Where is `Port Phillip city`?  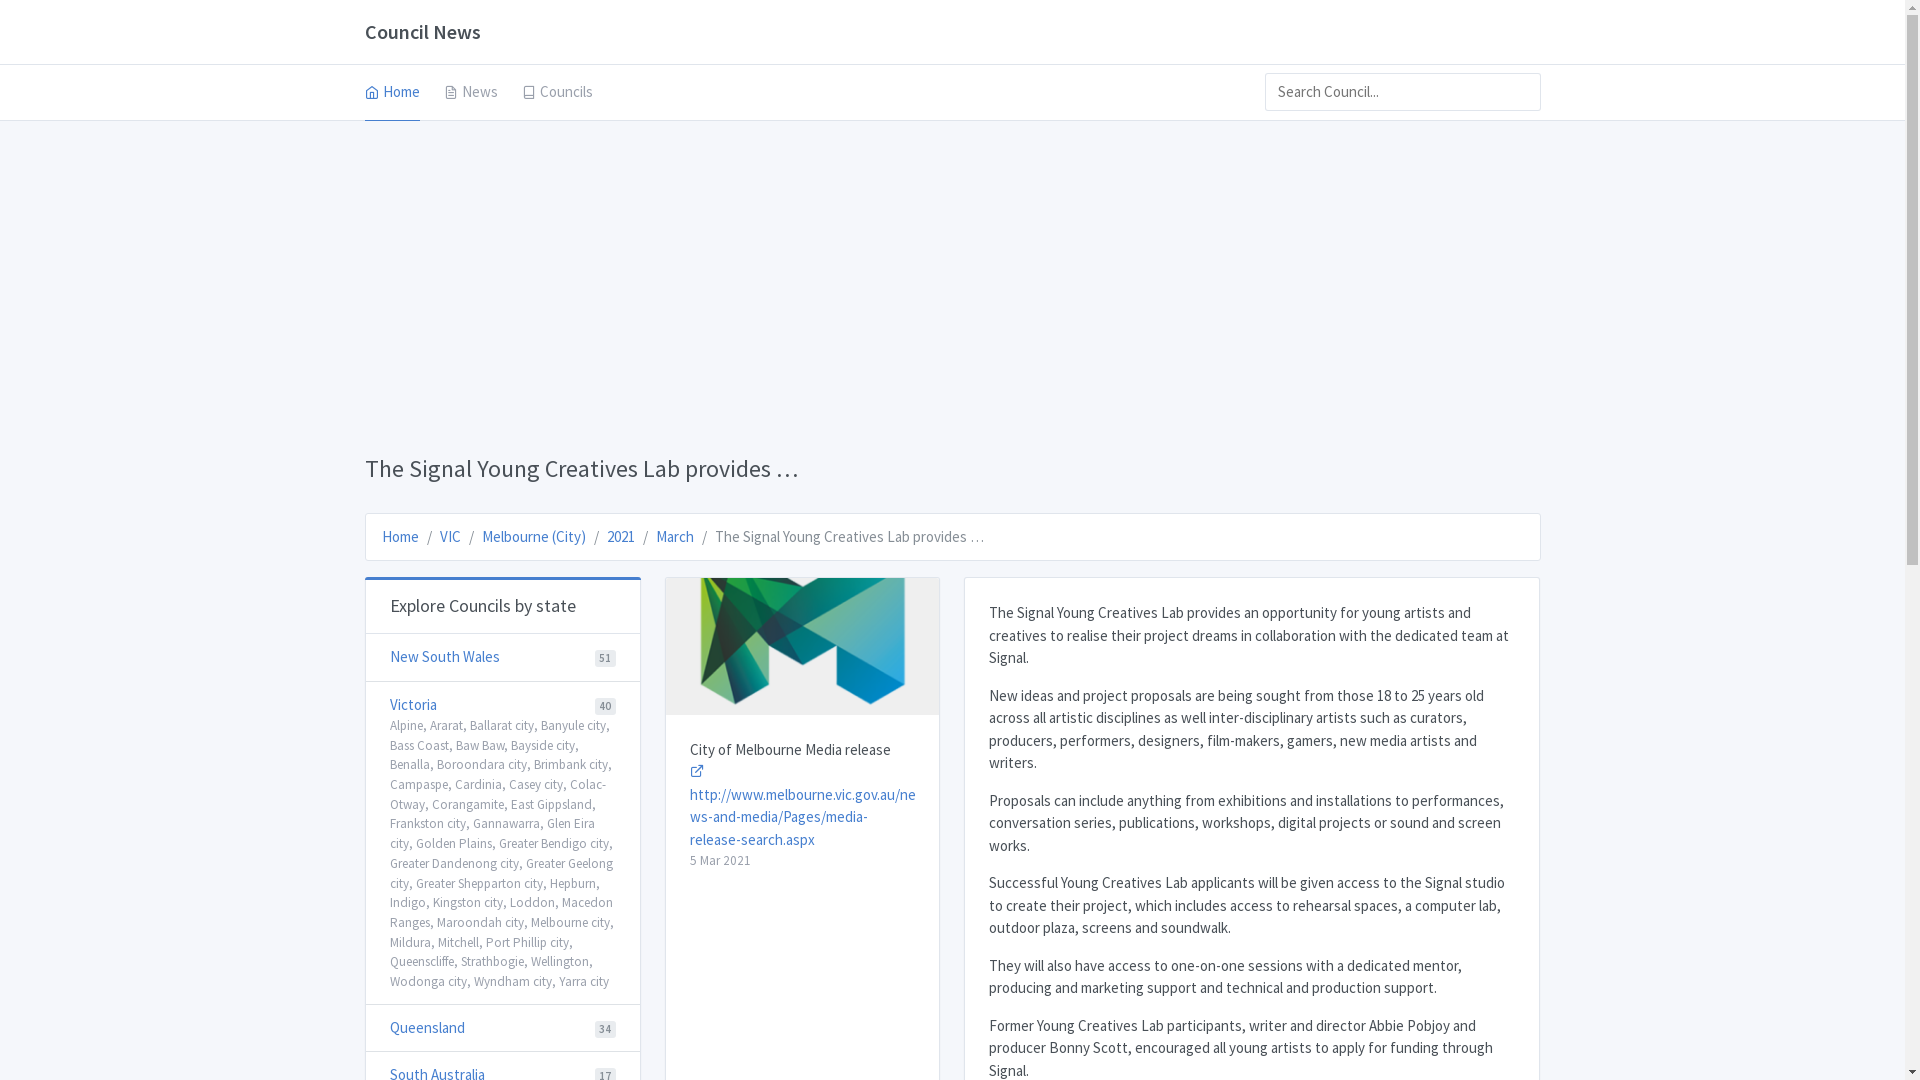 Port Phillip city is located at coordinates (528, 942).